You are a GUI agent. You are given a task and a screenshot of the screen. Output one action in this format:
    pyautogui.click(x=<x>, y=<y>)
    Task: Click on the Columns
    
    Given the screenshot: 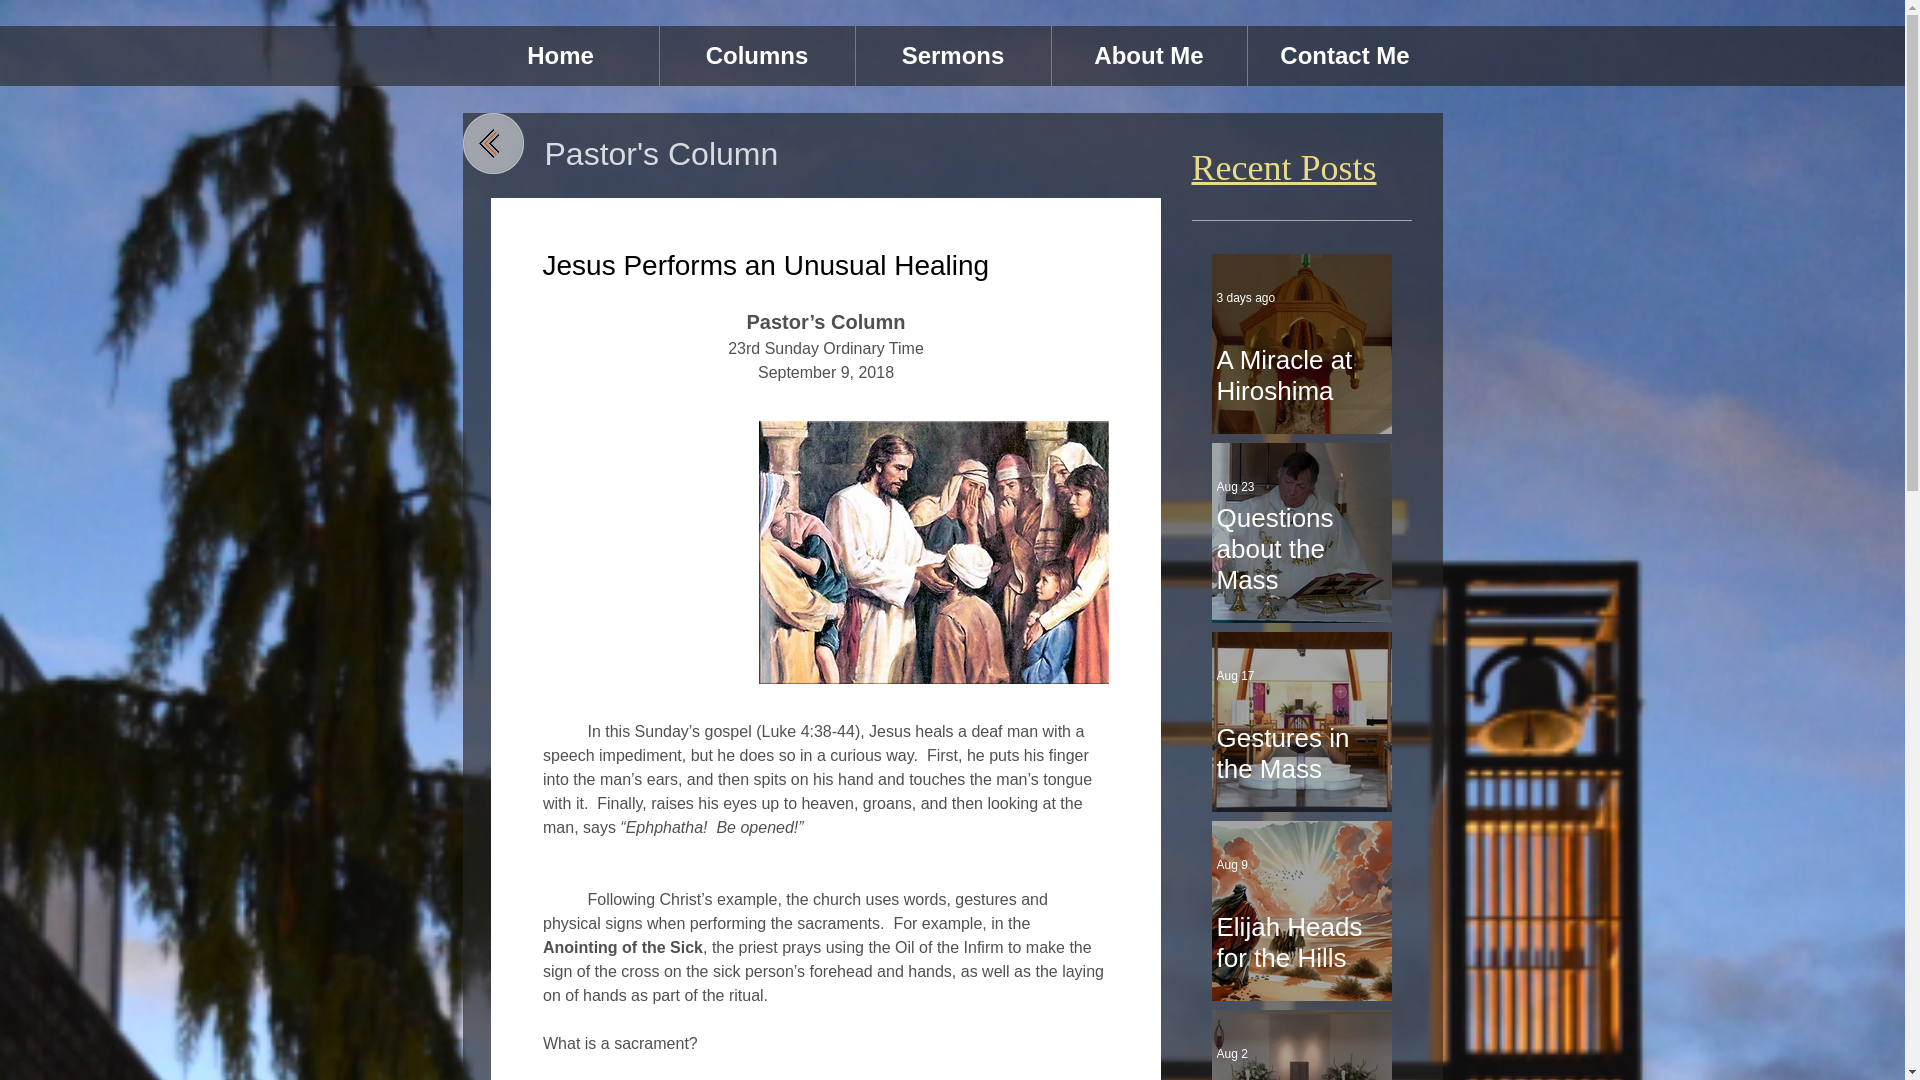 What is the action you would take?
    pyautogui.click(x=757, y=56)
    